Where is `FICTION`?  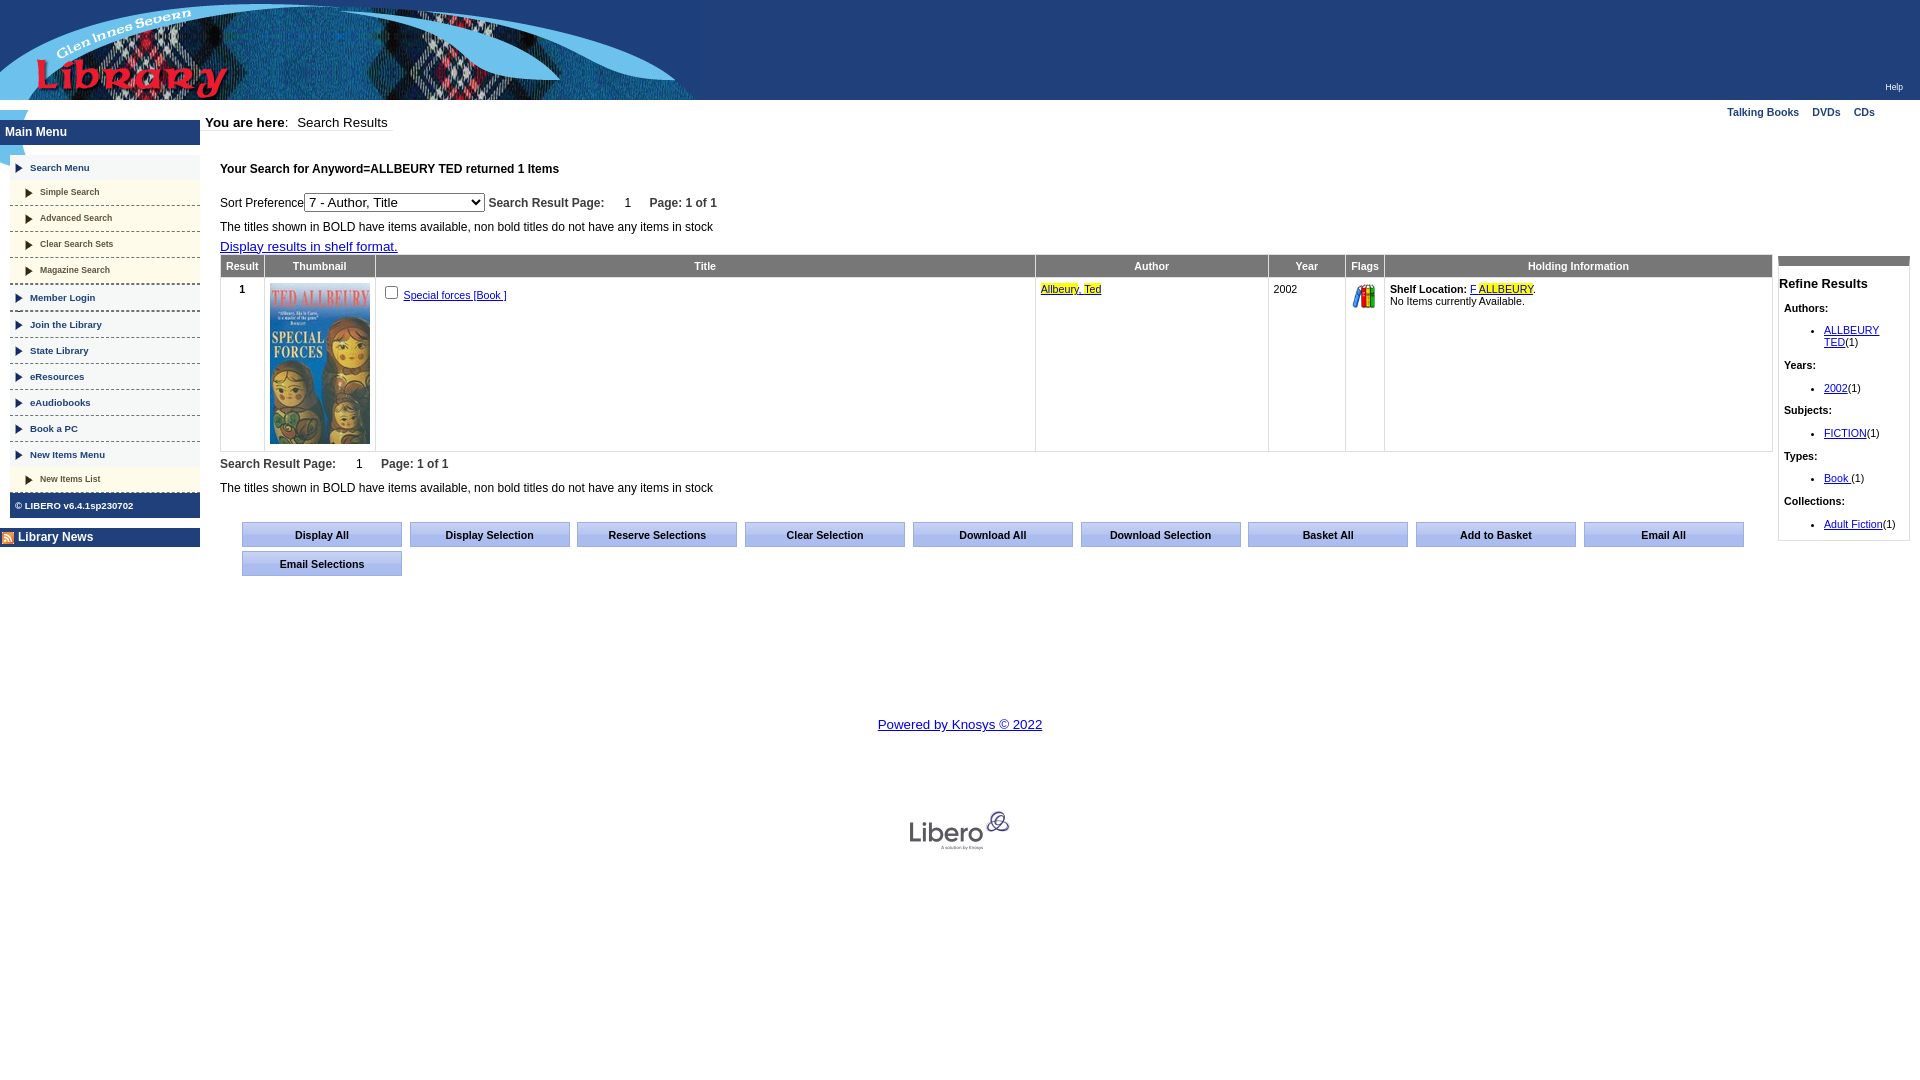 FICTION is located at coordinates (1846, 433).